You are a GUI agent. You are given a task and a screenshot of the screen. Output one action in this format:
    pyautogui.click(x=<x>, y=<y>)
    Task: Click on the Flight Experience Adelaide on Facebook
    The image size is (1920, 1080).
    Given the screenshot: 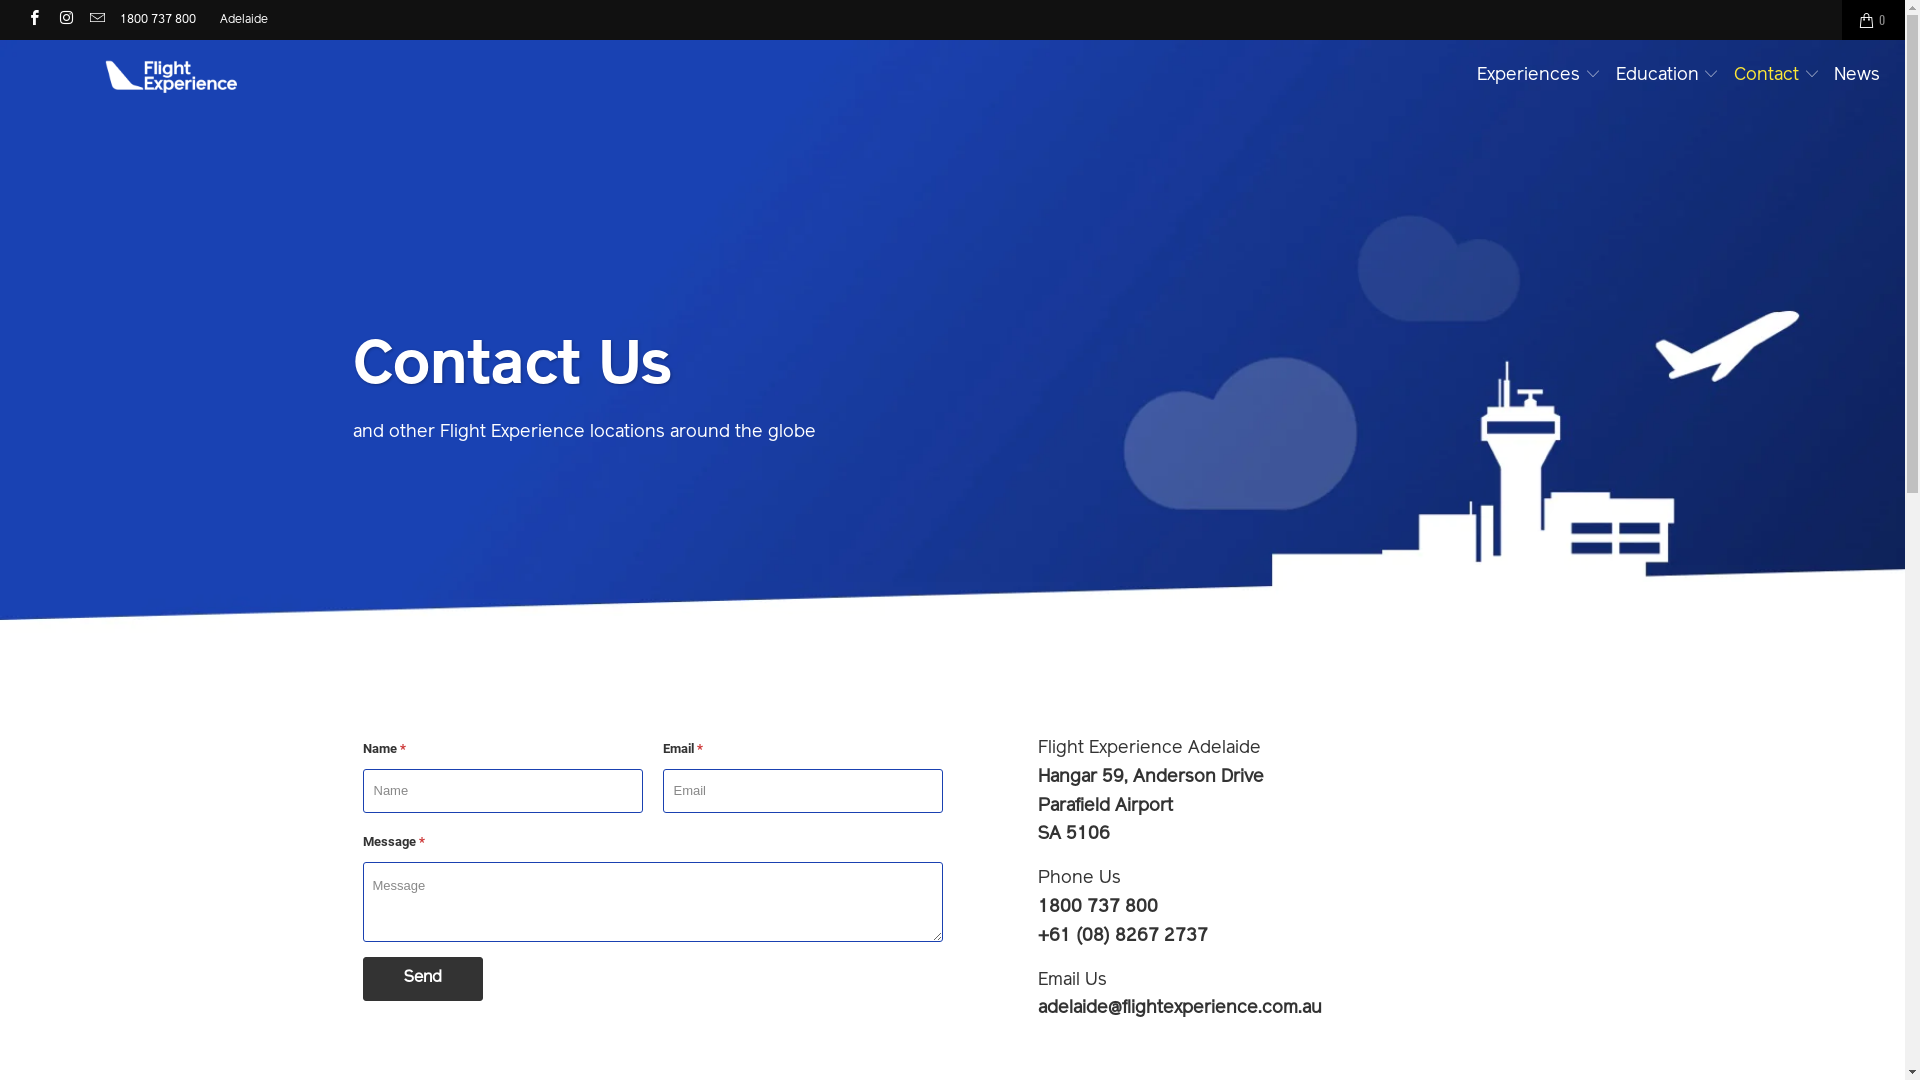 What is the action you would take?
    pyautogui.click(x=34, y=20)
    